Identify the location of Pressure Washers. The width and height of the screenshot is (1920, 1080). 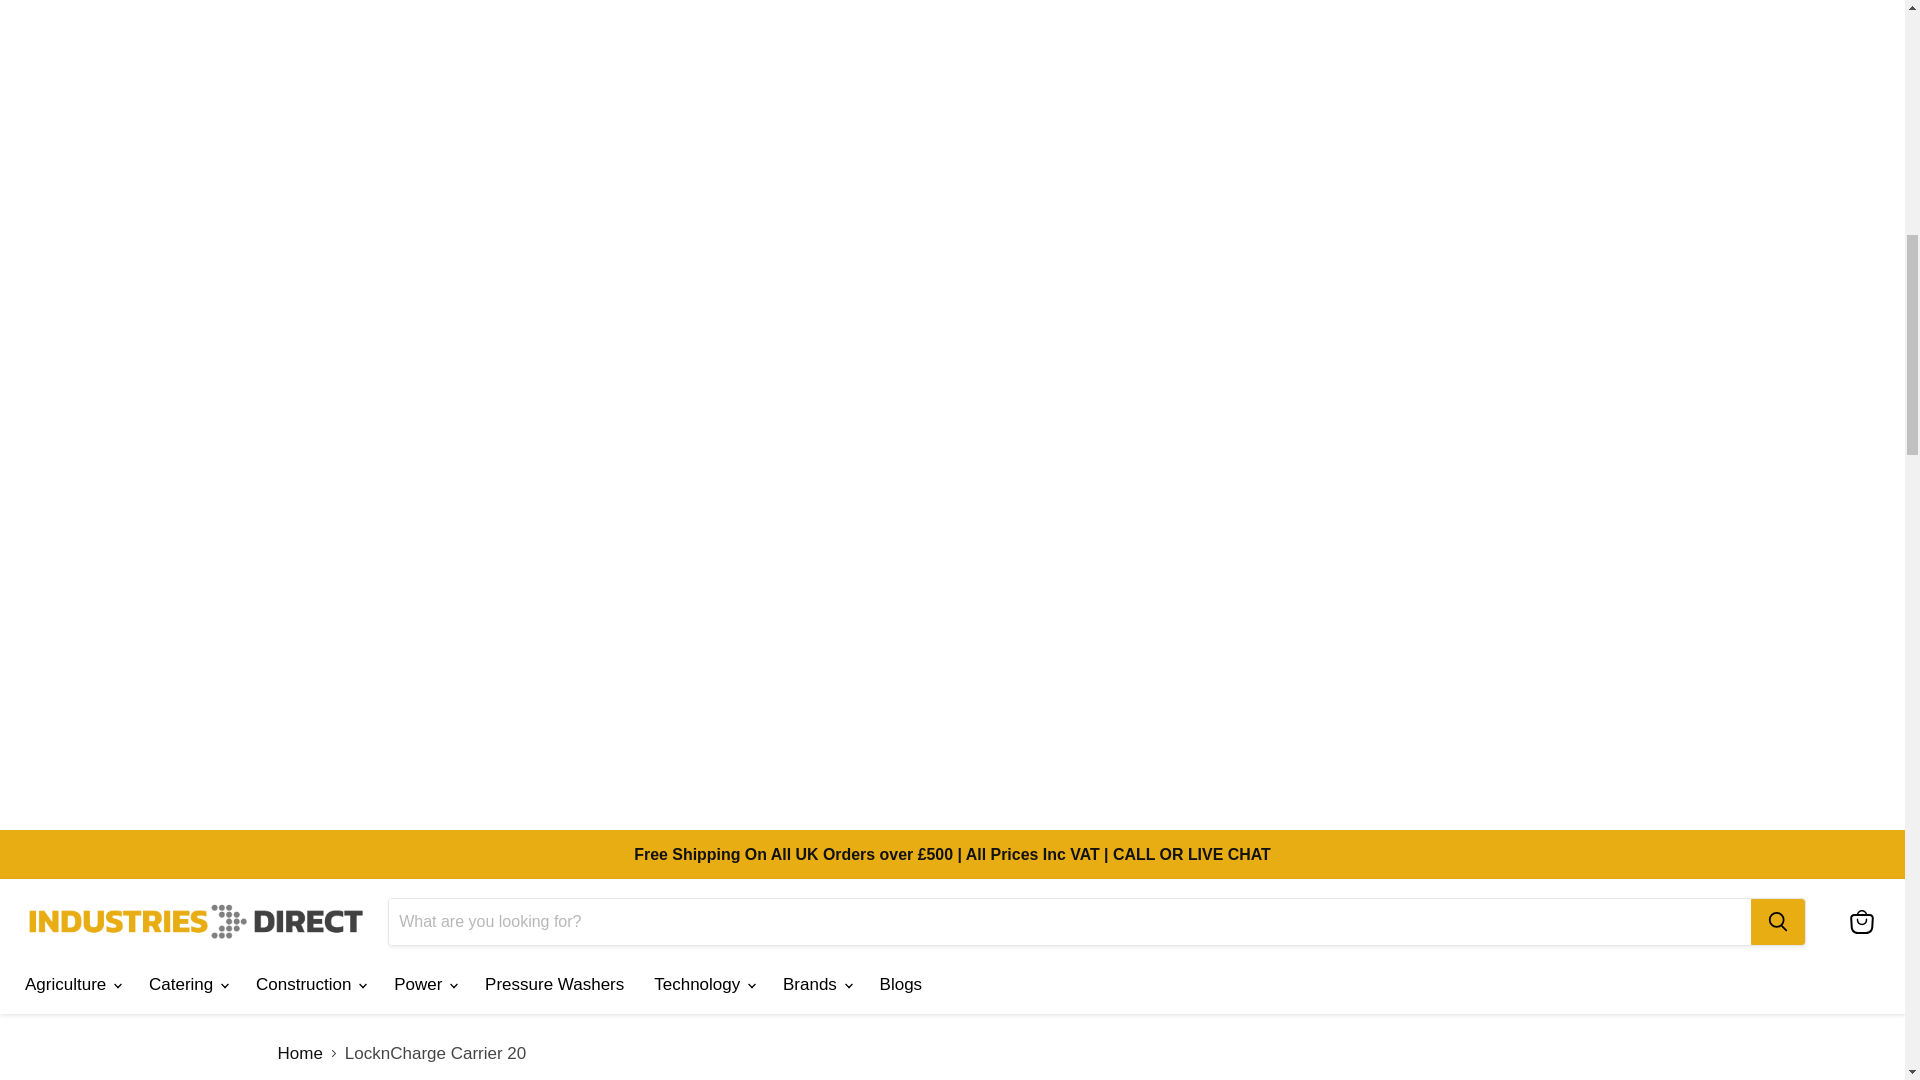
(554, 984).